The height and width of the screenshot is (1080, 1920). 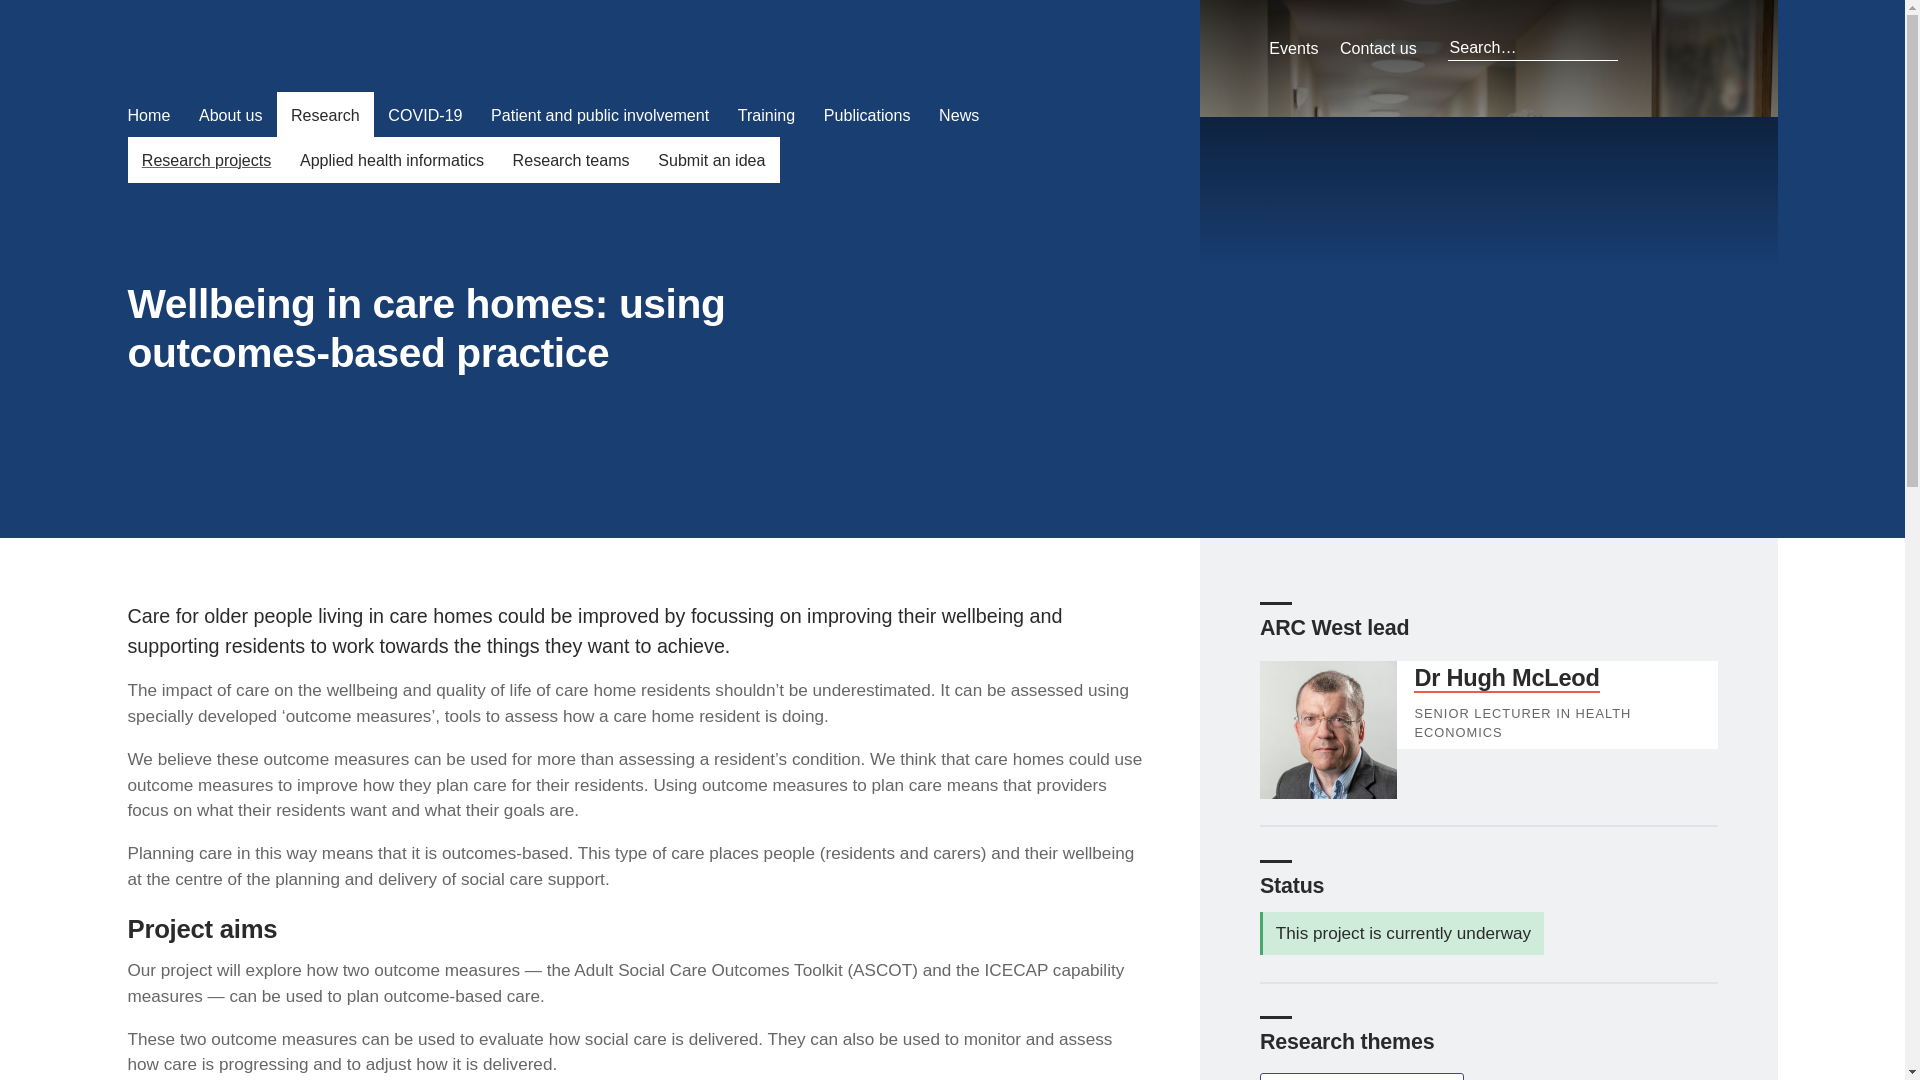 What do you see at coordinates (570, 160) in the screenshot?
I see `Research teams` at bounding box center [570, 160].